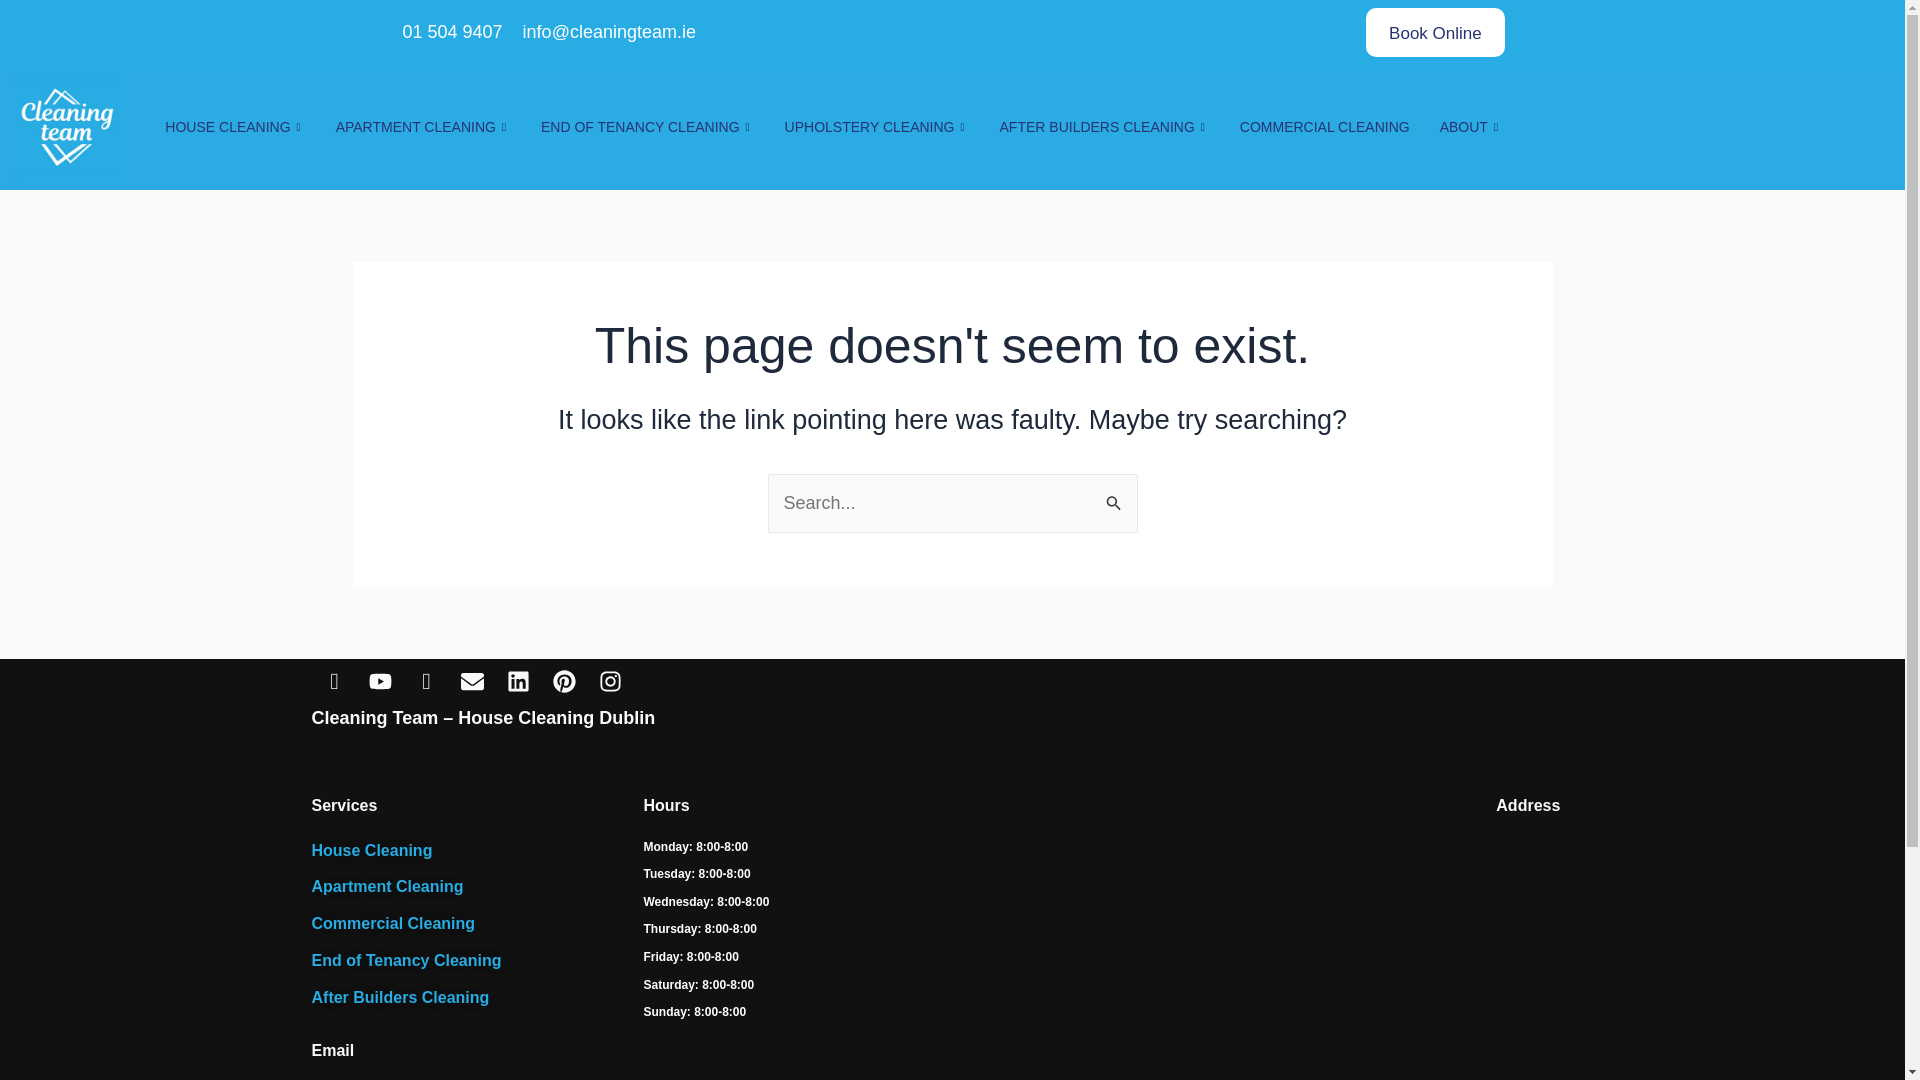 Image resolution: width=1920 pixels, height=1080 pixels. What do you see at coordinates (1435, 32) in the screenshot?
I see `Book Online` at bounding box center [1435, 32].